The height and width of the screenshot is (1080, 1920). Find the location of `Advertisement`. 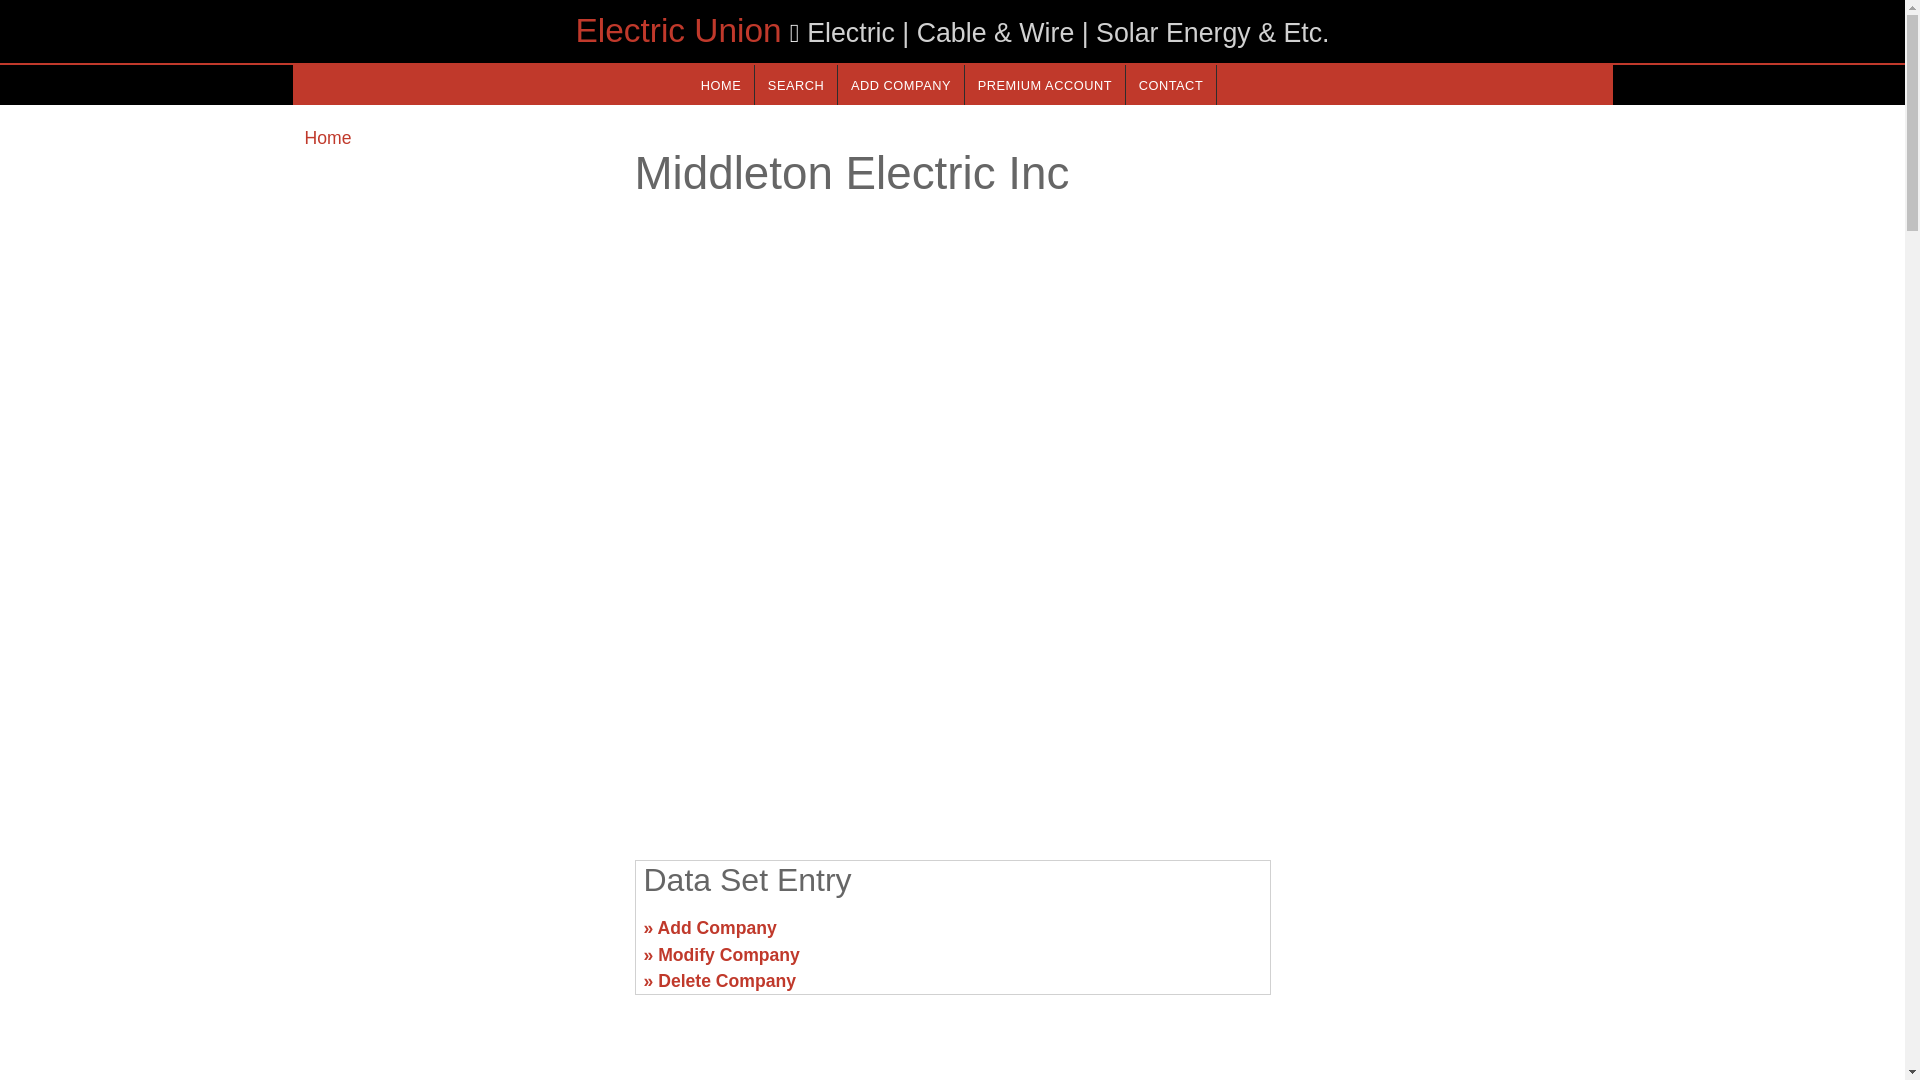

Advertisement is located at coordinates (1446, 936).